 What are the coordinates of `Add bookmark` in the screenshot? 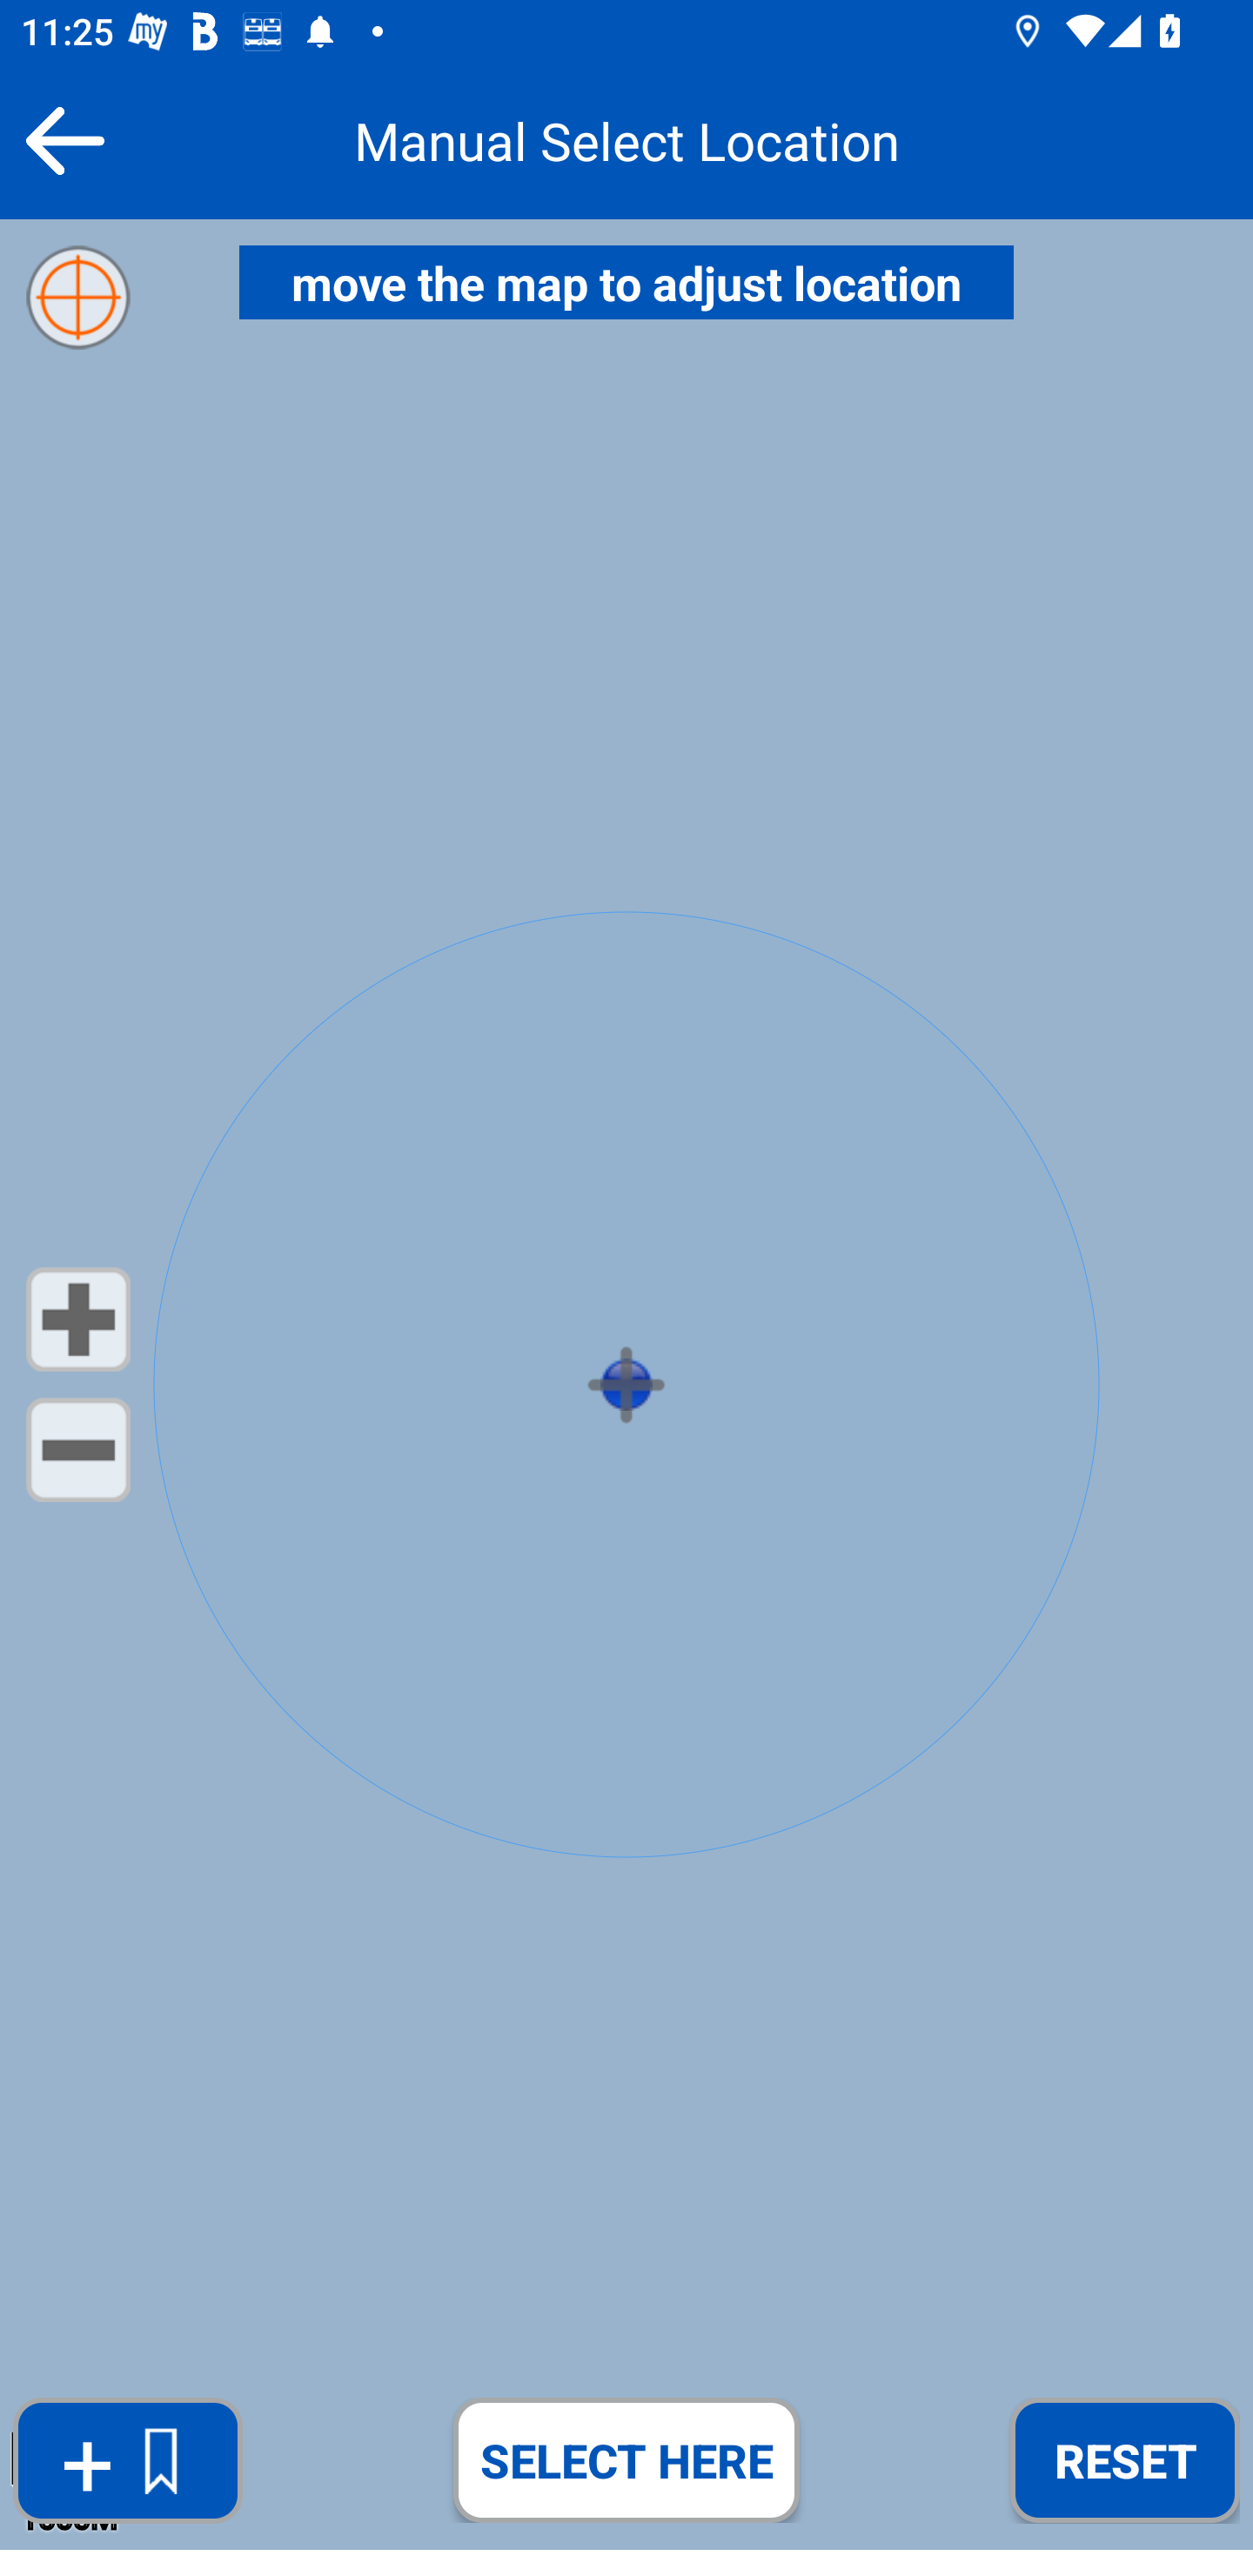 It's located at (127, 2461).